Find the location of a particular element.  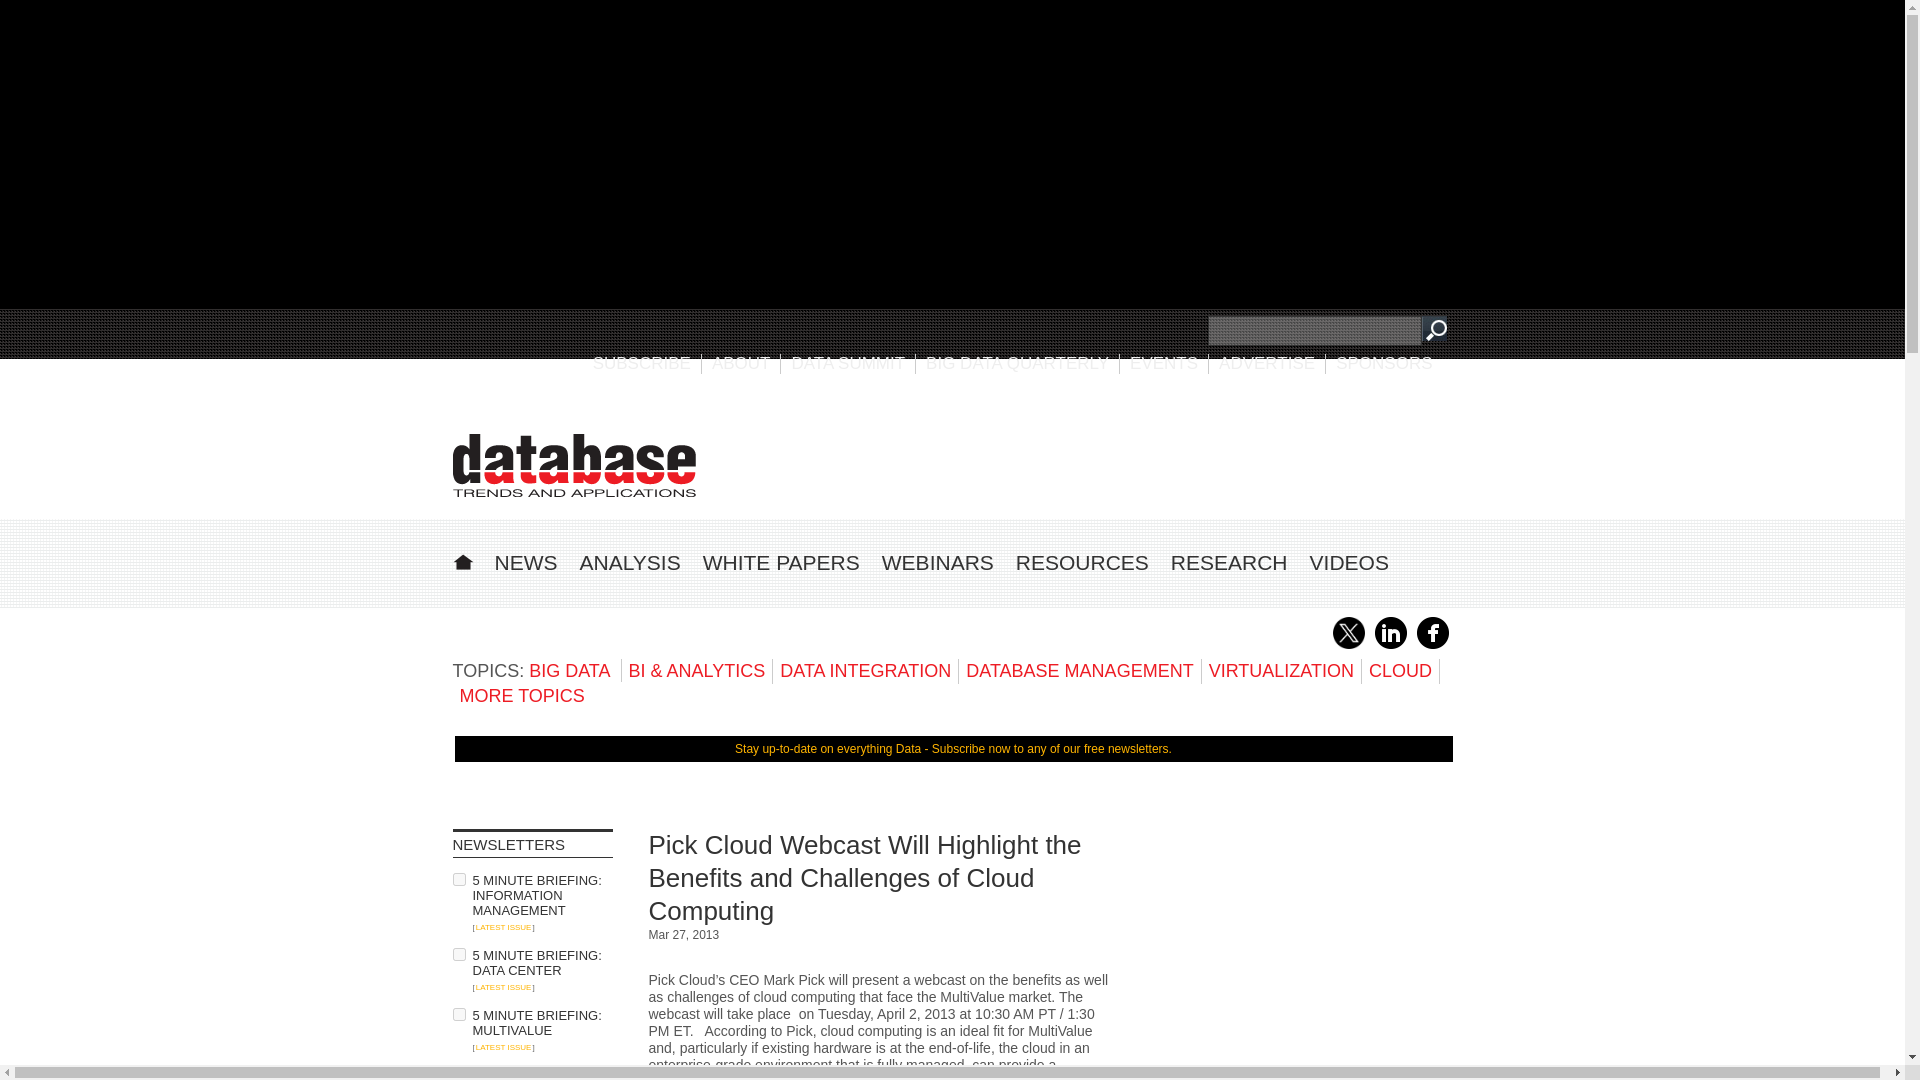

DBTA on LinkedIn is located at coordinates (1390, 645).